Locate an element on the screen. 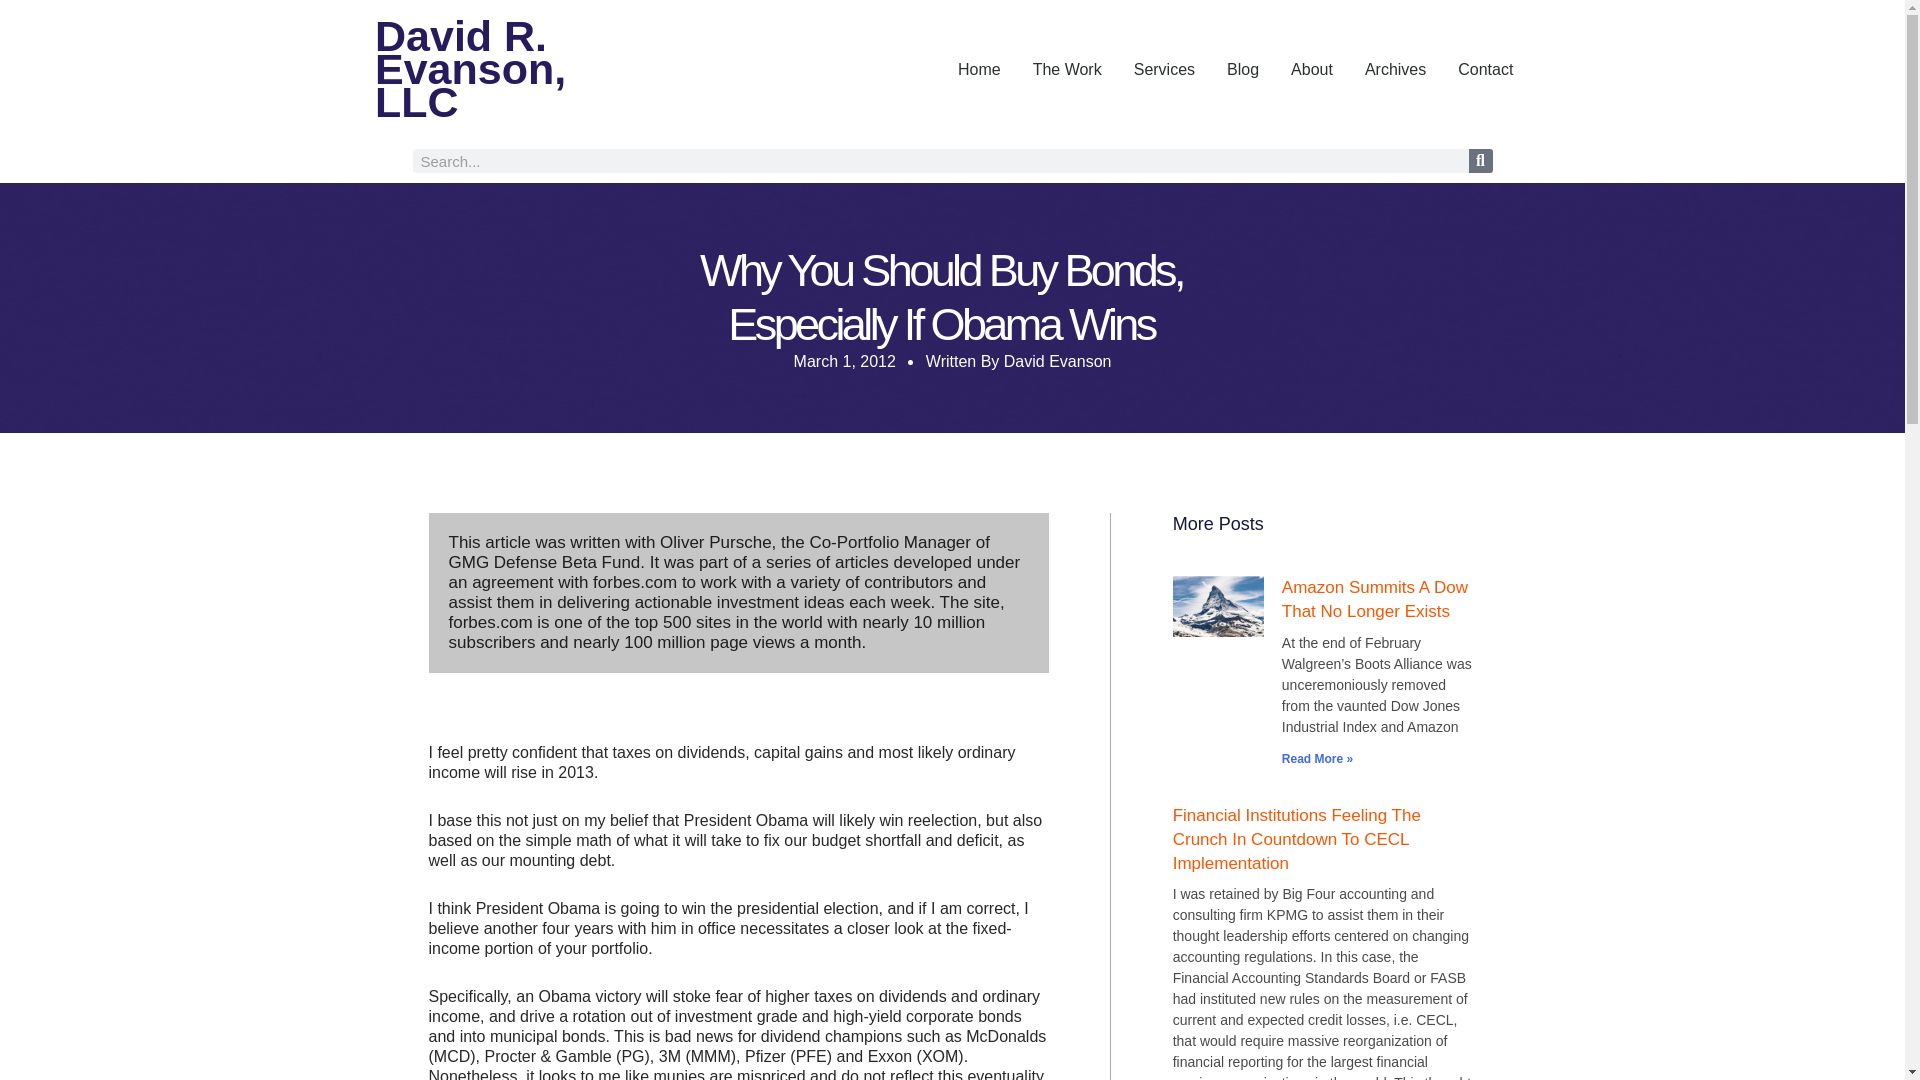 This screenshot has height=1080, width=1920. Services is located at coordinates (1164, 68).